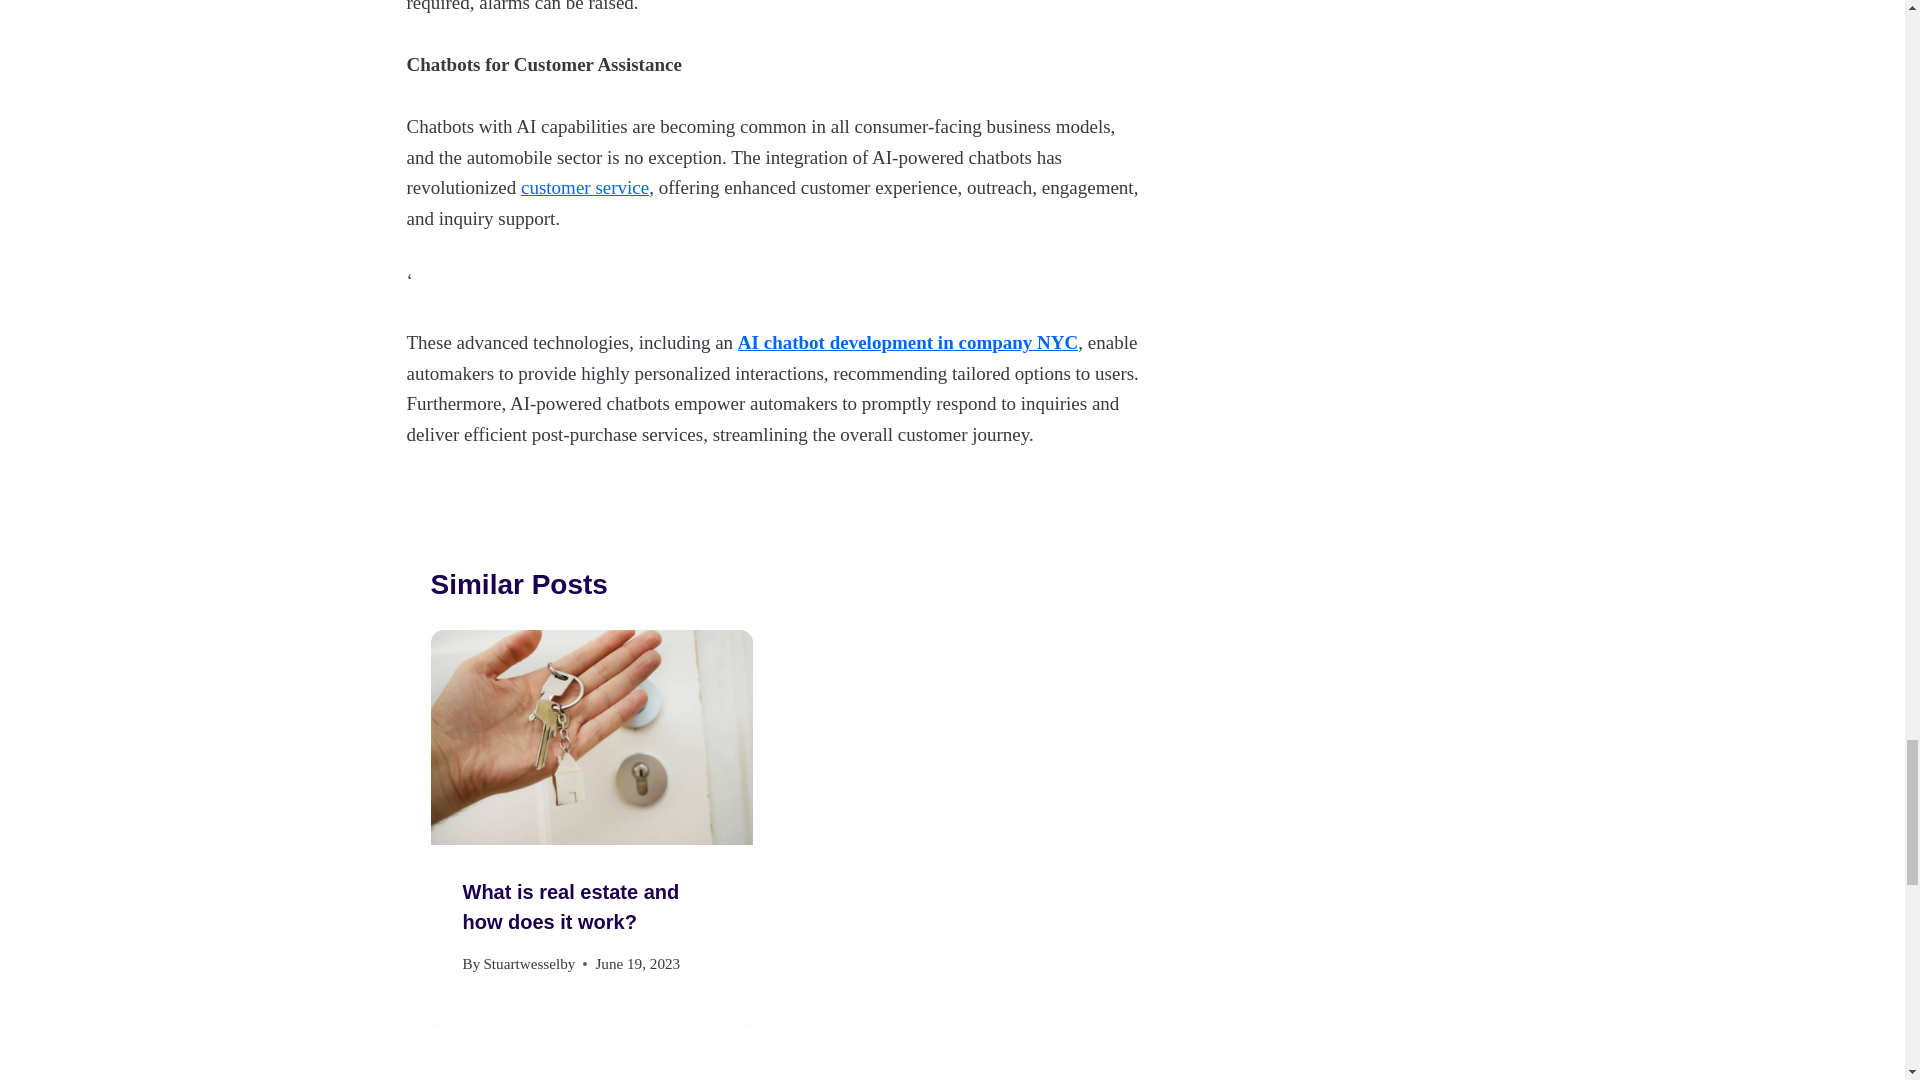 The height and width of the screenshot is (1080, 1920). What do you see at coordinates (907, 342) in the screenshot?
I see `AI chatbot development in company NYC` at bounding box center [907, 342].